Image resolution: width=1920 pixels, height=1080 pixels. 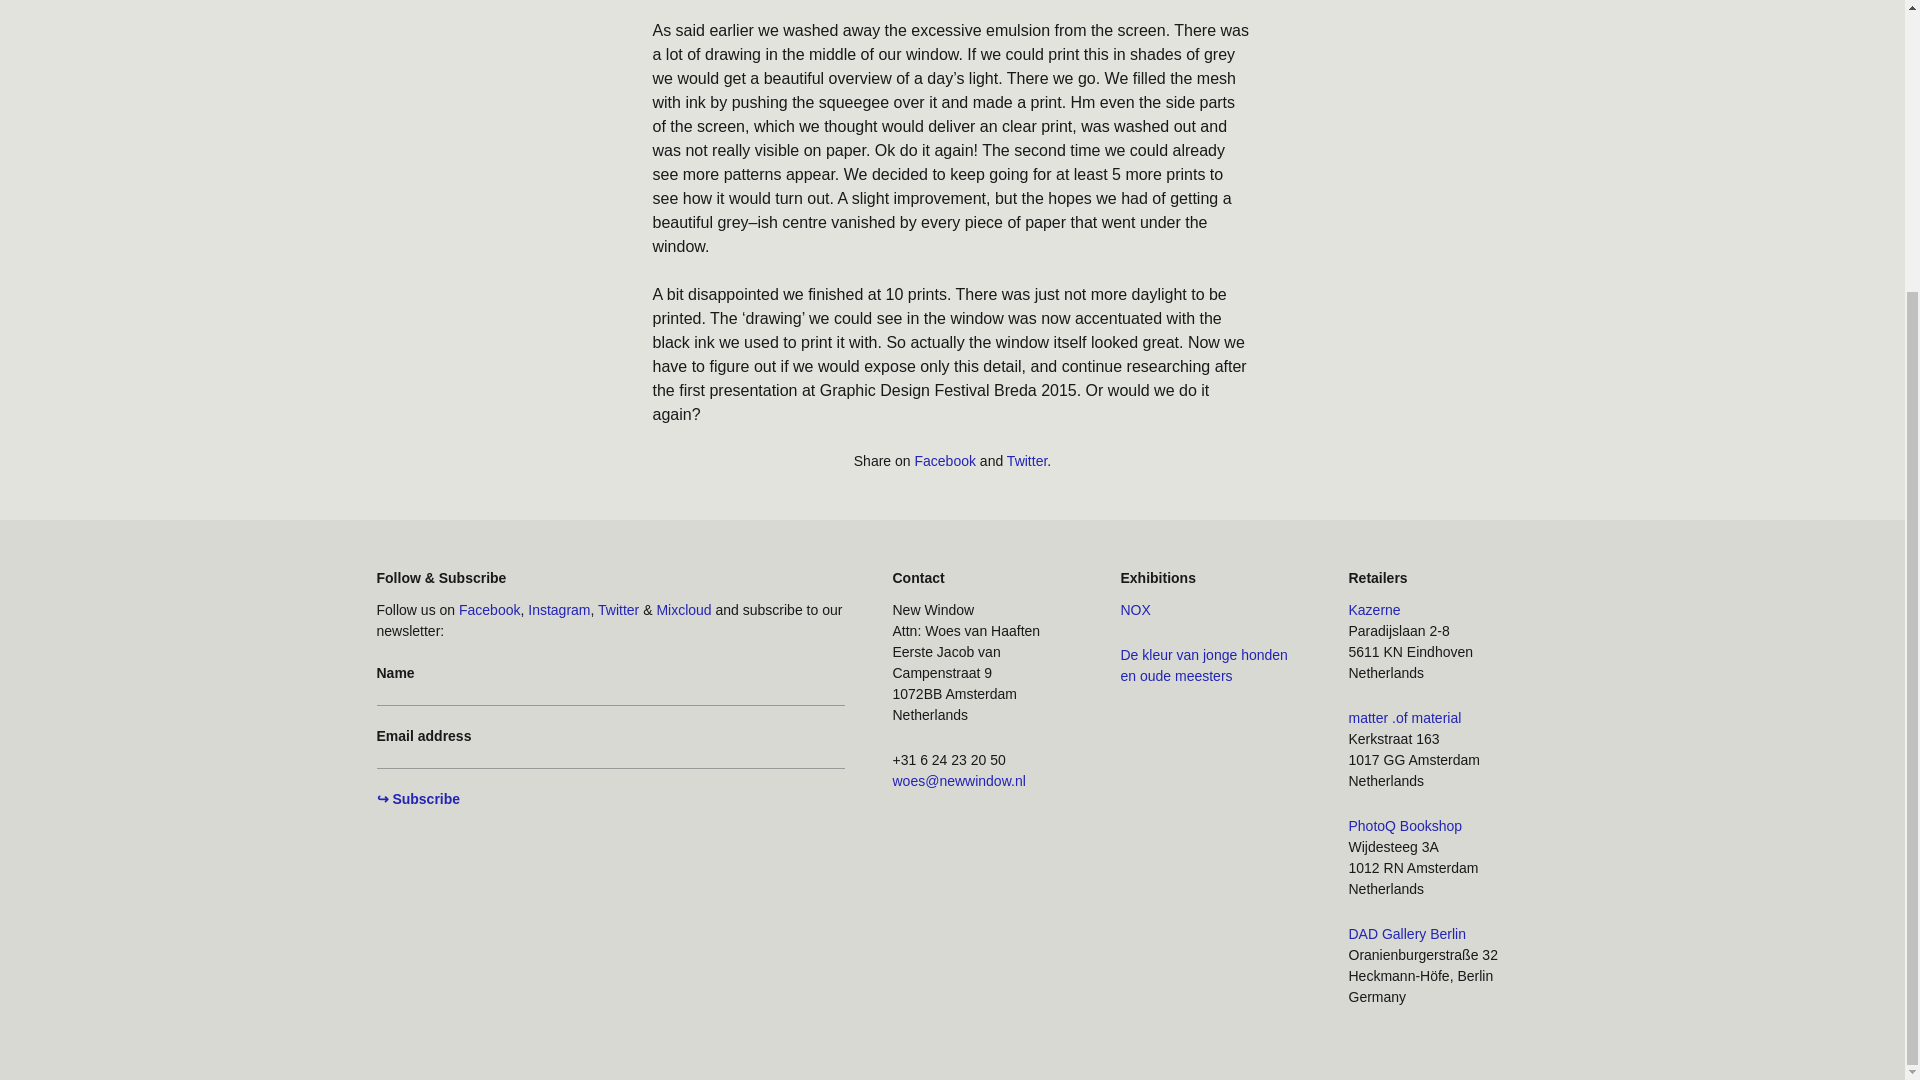 I want to click on PhotoQ Bookshop, so click(x=1404, y=824).